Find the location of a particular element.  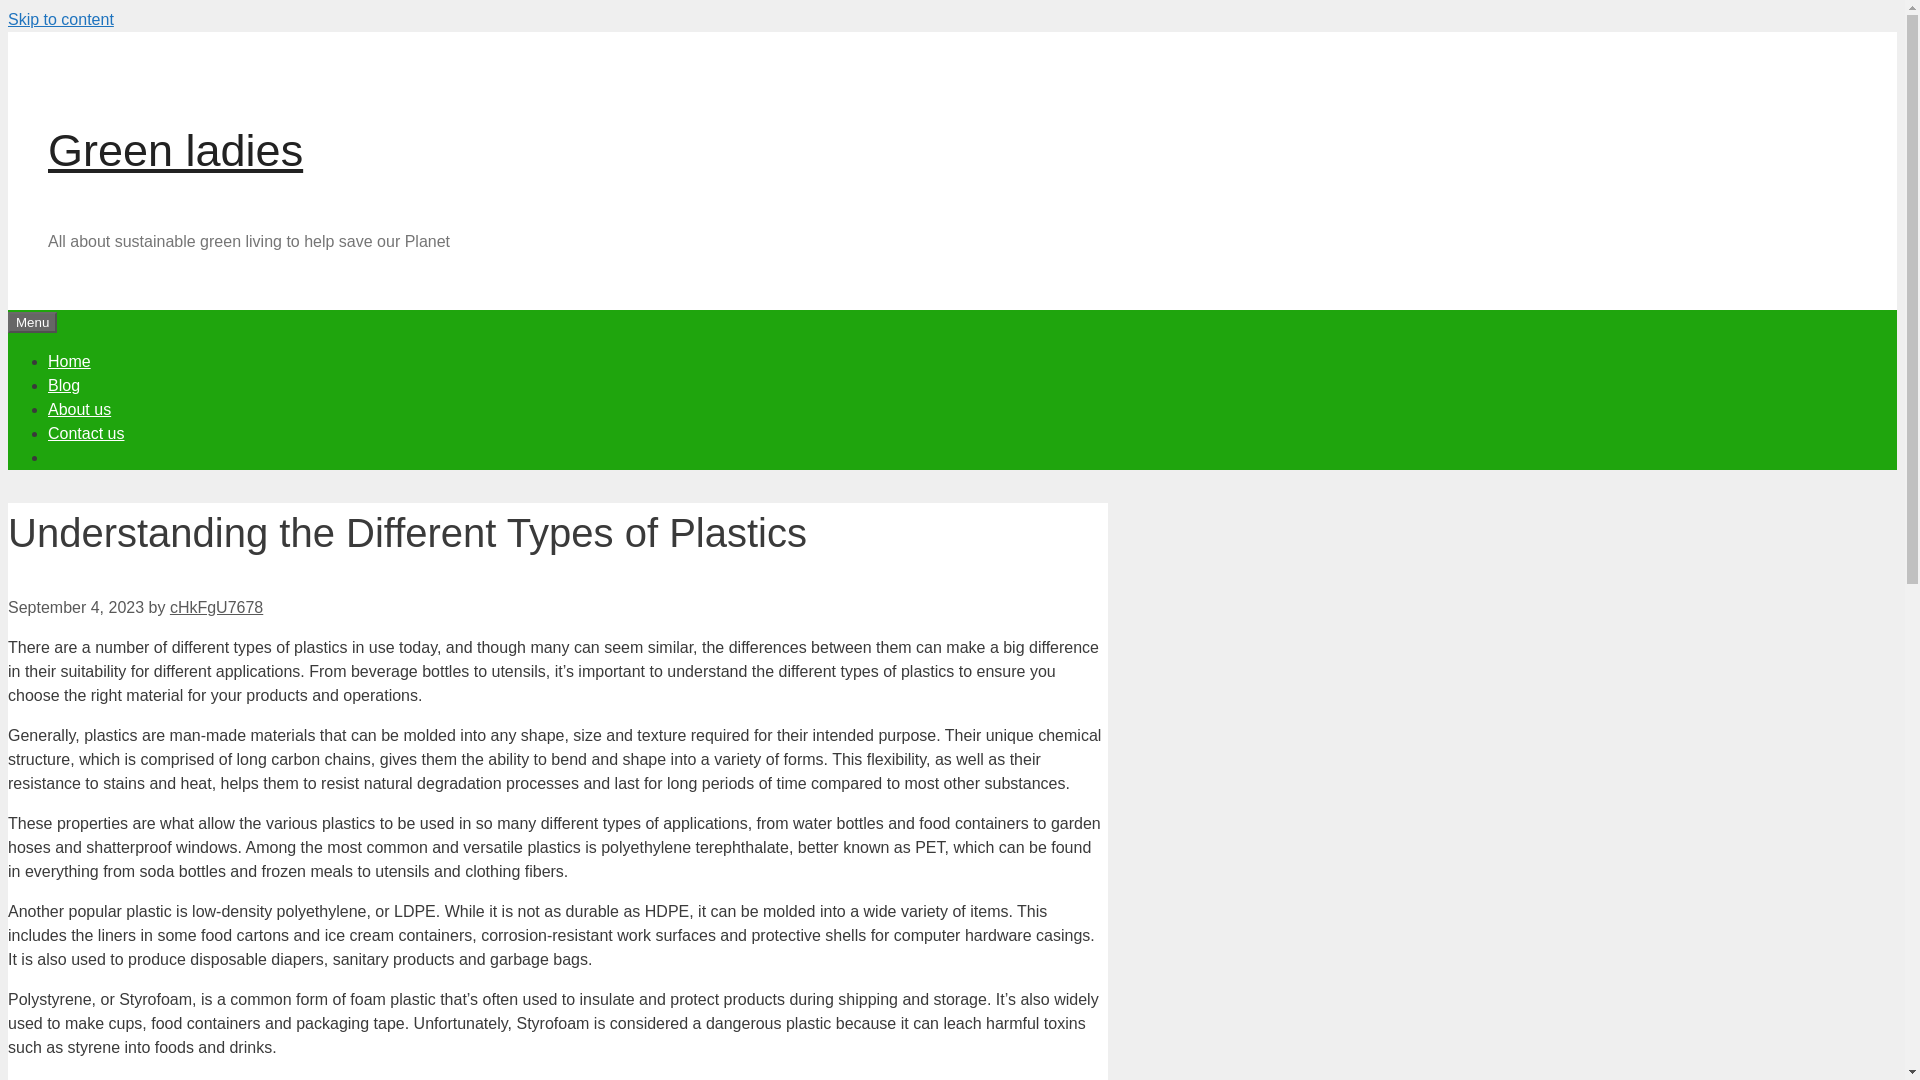

Green ladies is located at coordinates (176, 150).